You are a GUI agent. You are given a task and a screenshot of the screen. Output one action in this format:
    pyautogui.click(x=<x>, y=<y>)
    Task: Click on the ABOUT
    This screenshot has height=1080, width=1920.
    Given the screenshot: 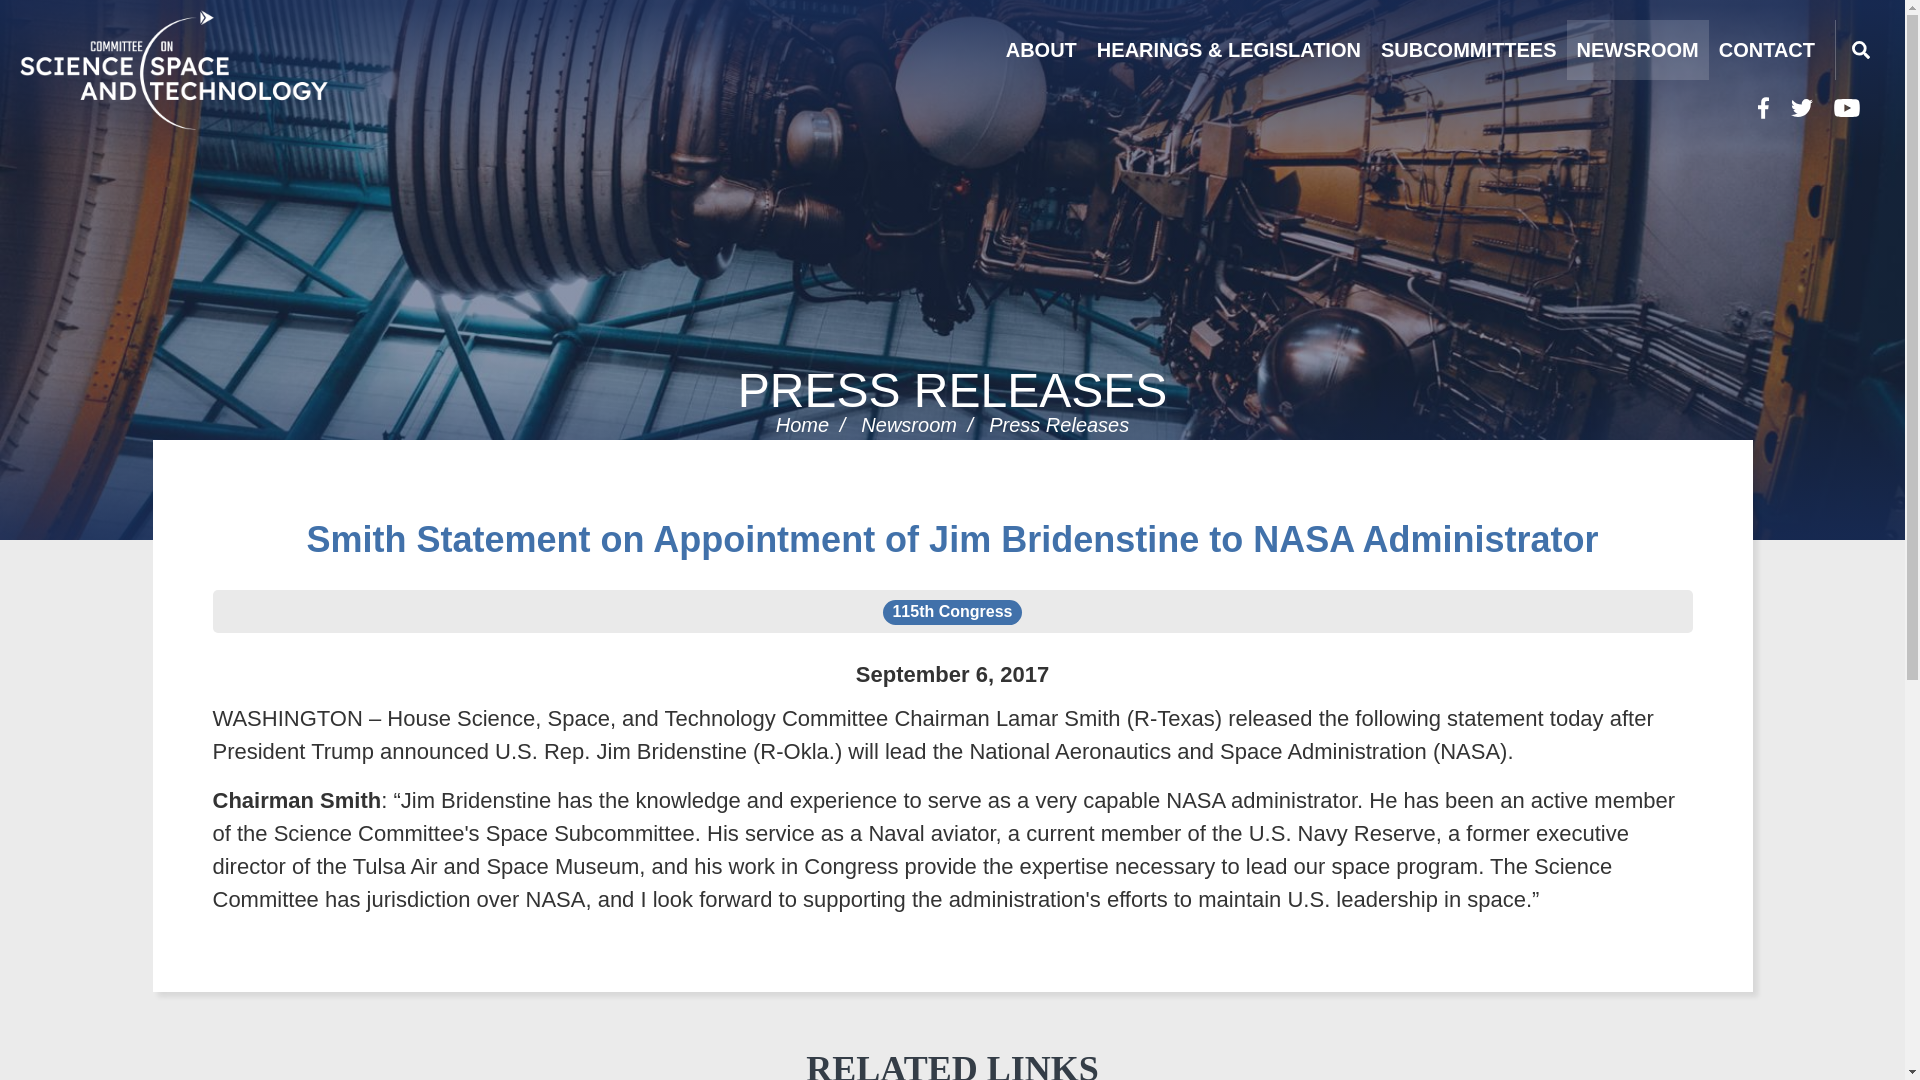 What is the action you would take?
    pyautogui.click(x=1041, y=50)
    